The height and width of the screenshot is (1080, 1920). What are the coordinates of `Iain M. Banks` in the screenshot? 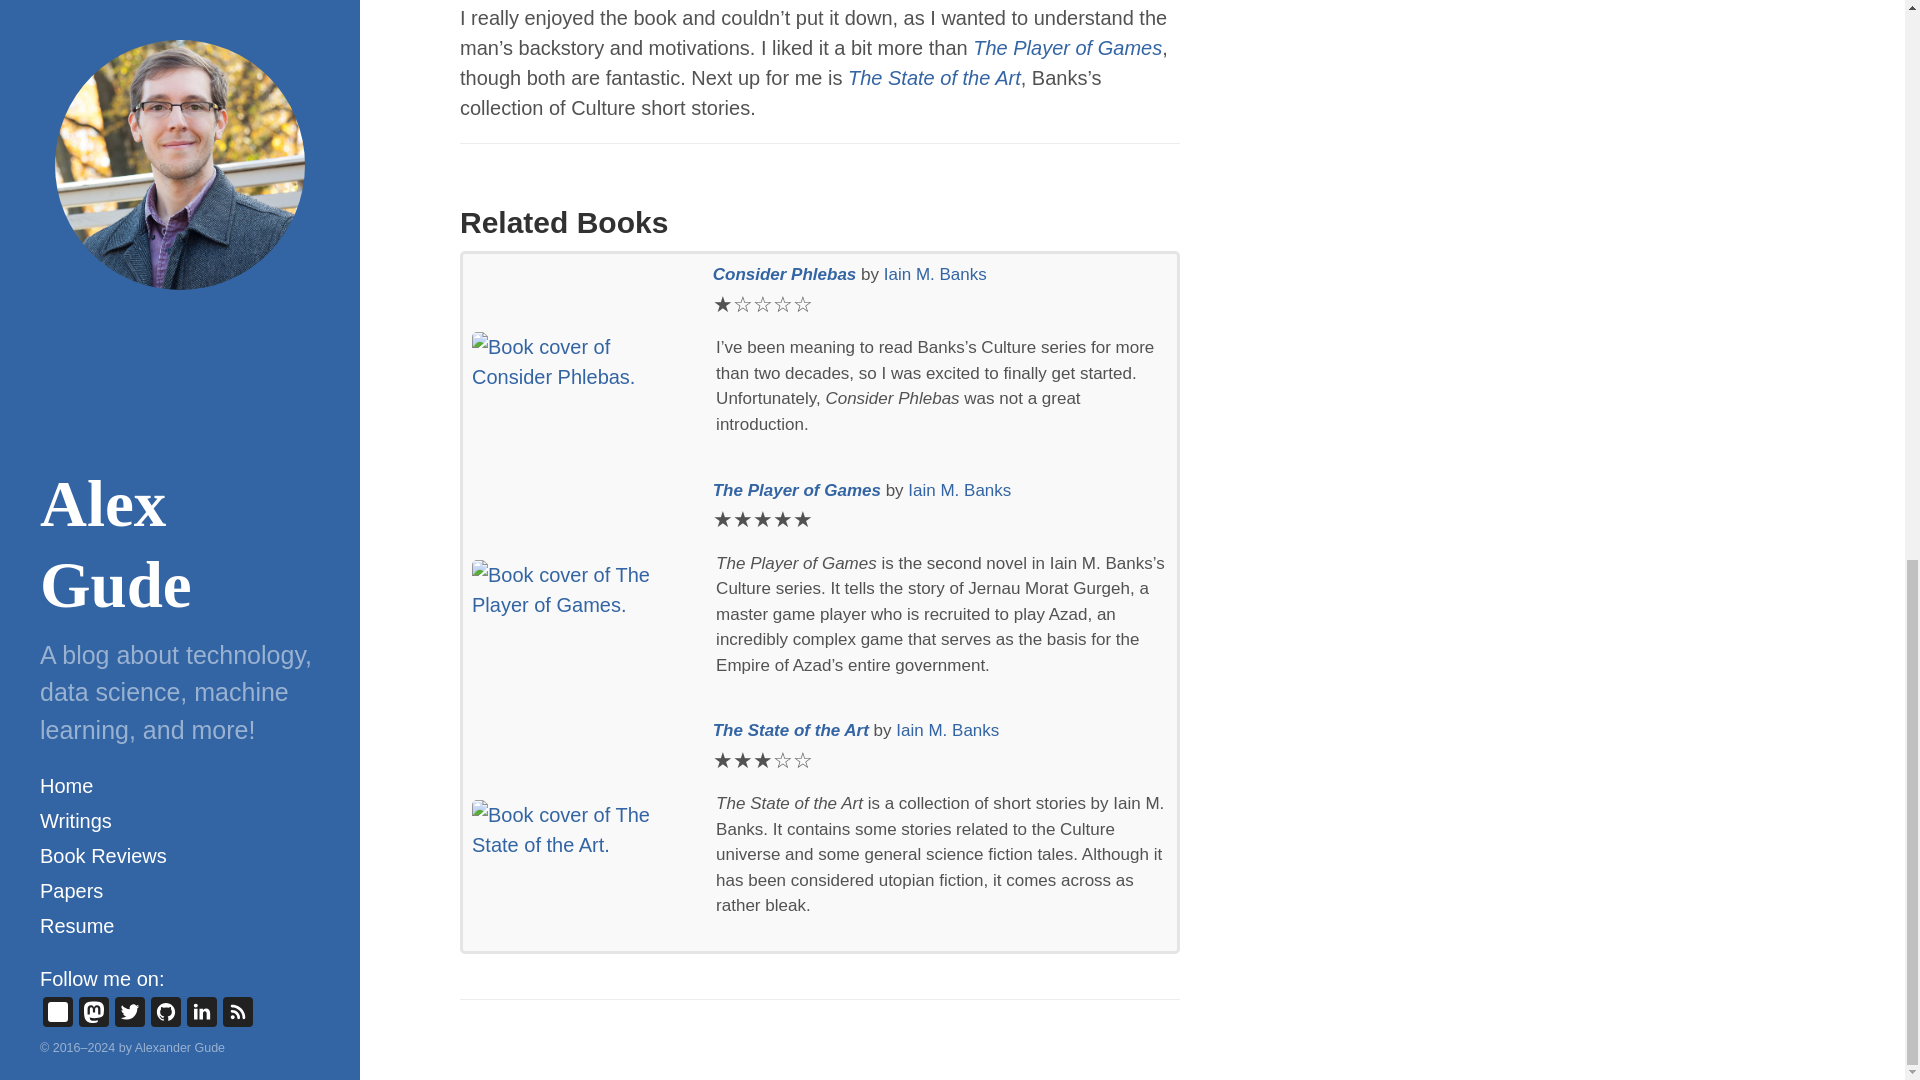 It's located at (947, 730).